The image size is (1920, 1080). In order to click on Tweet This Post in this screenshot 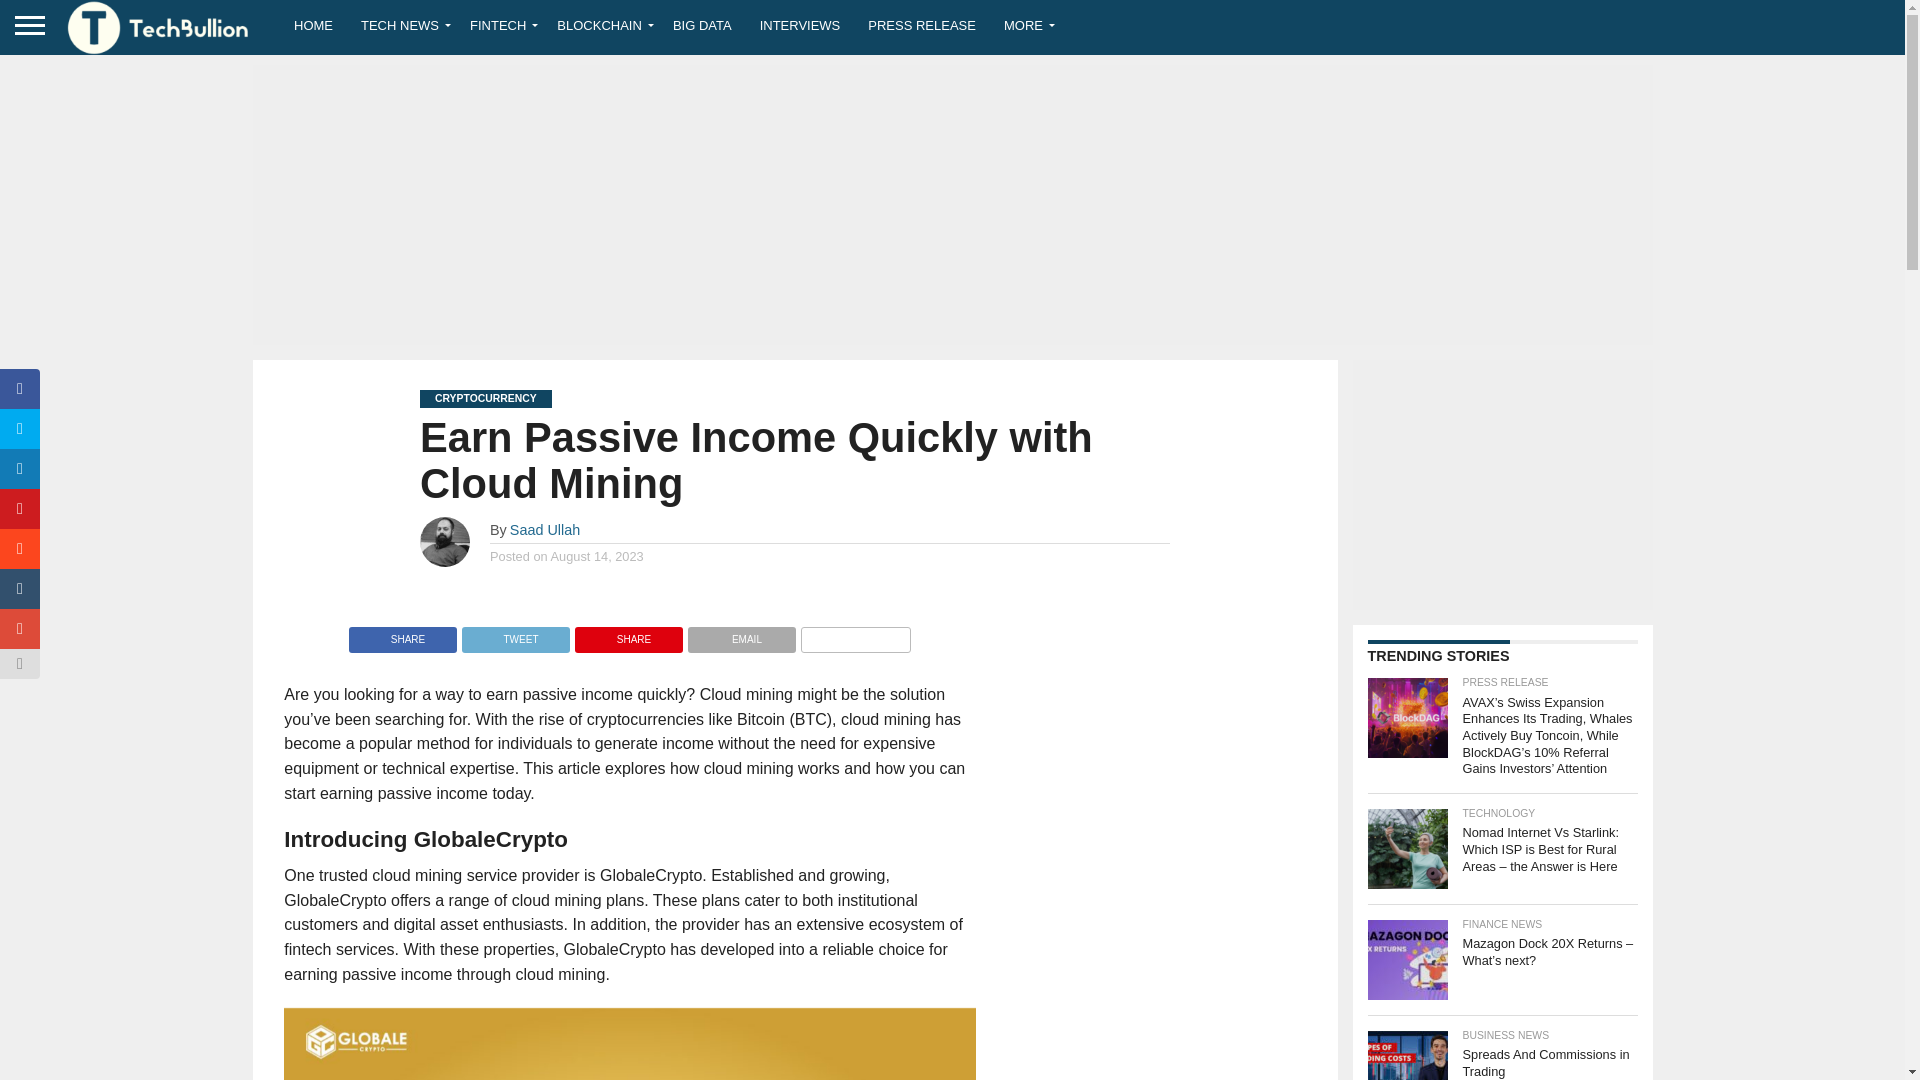, I will do `click(515, 634)`.